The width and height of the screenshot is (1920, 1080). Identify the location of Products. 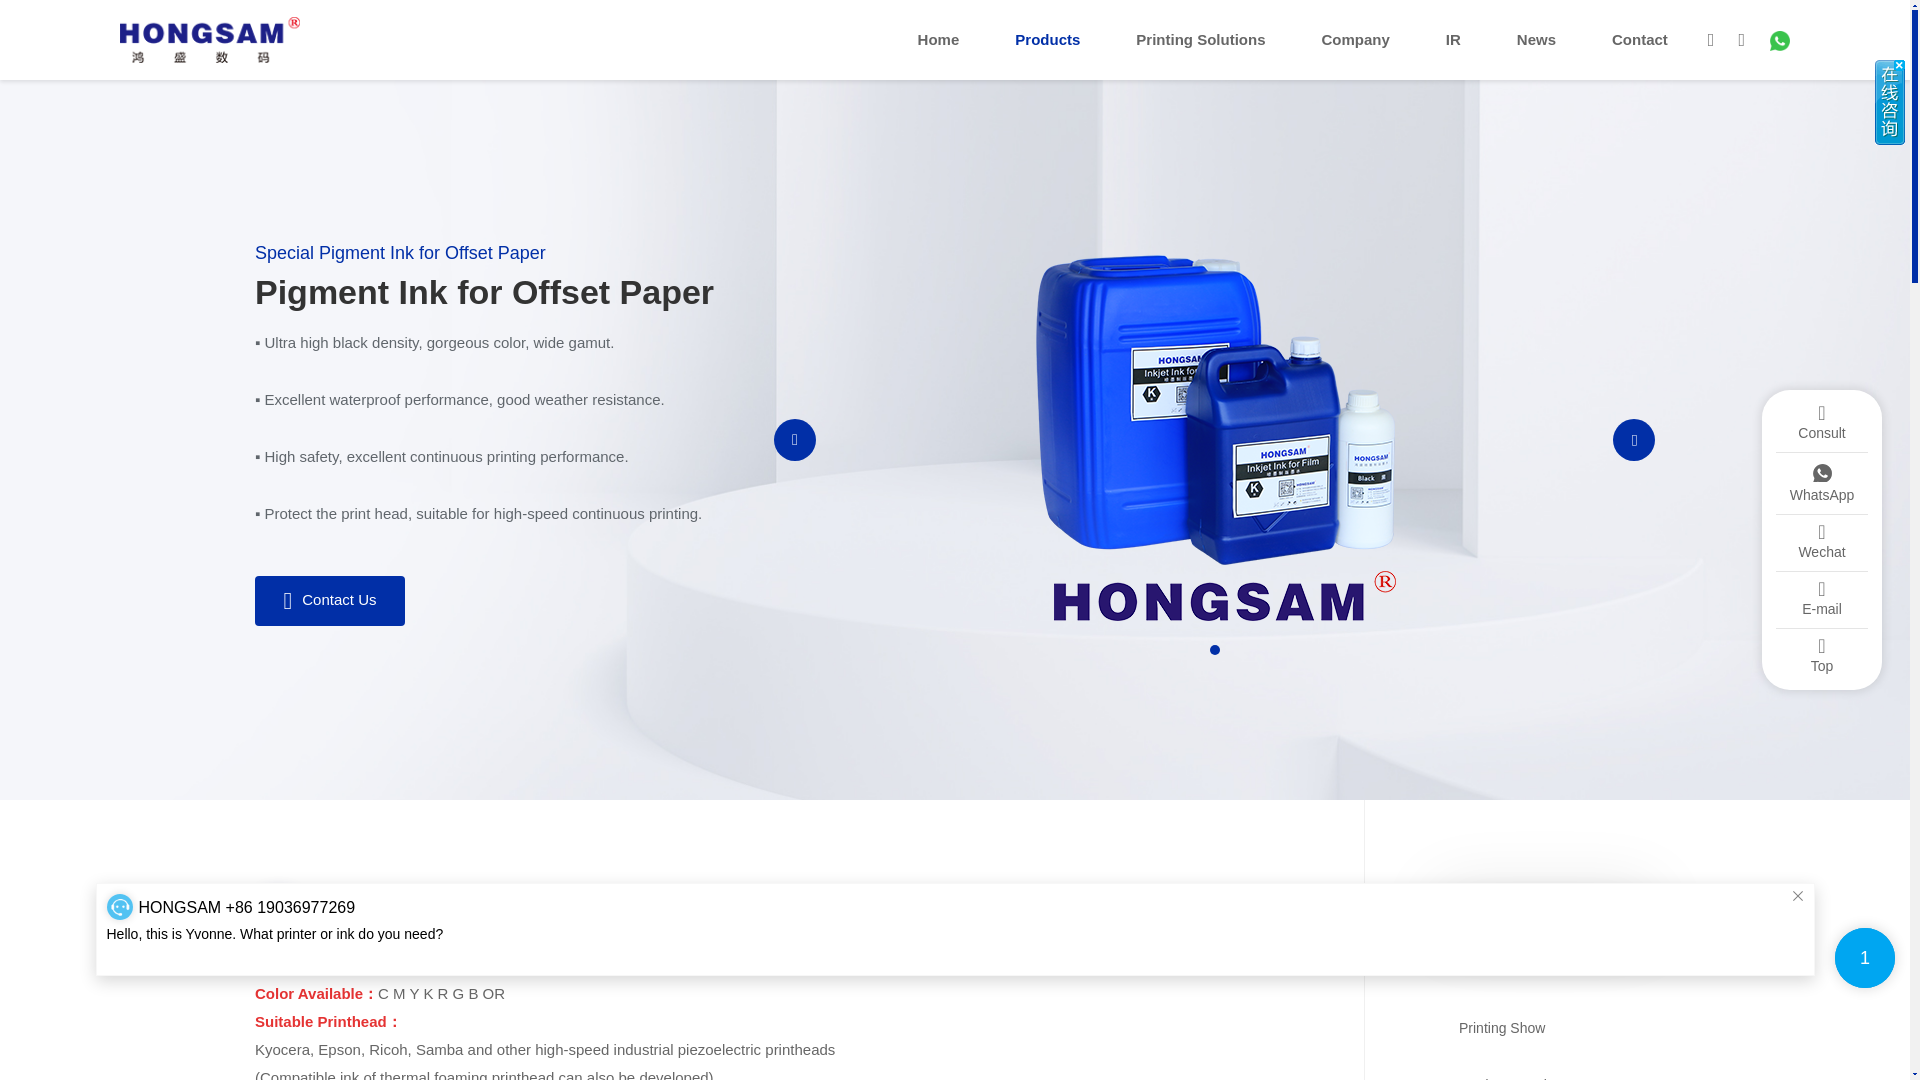
(1047, 40).